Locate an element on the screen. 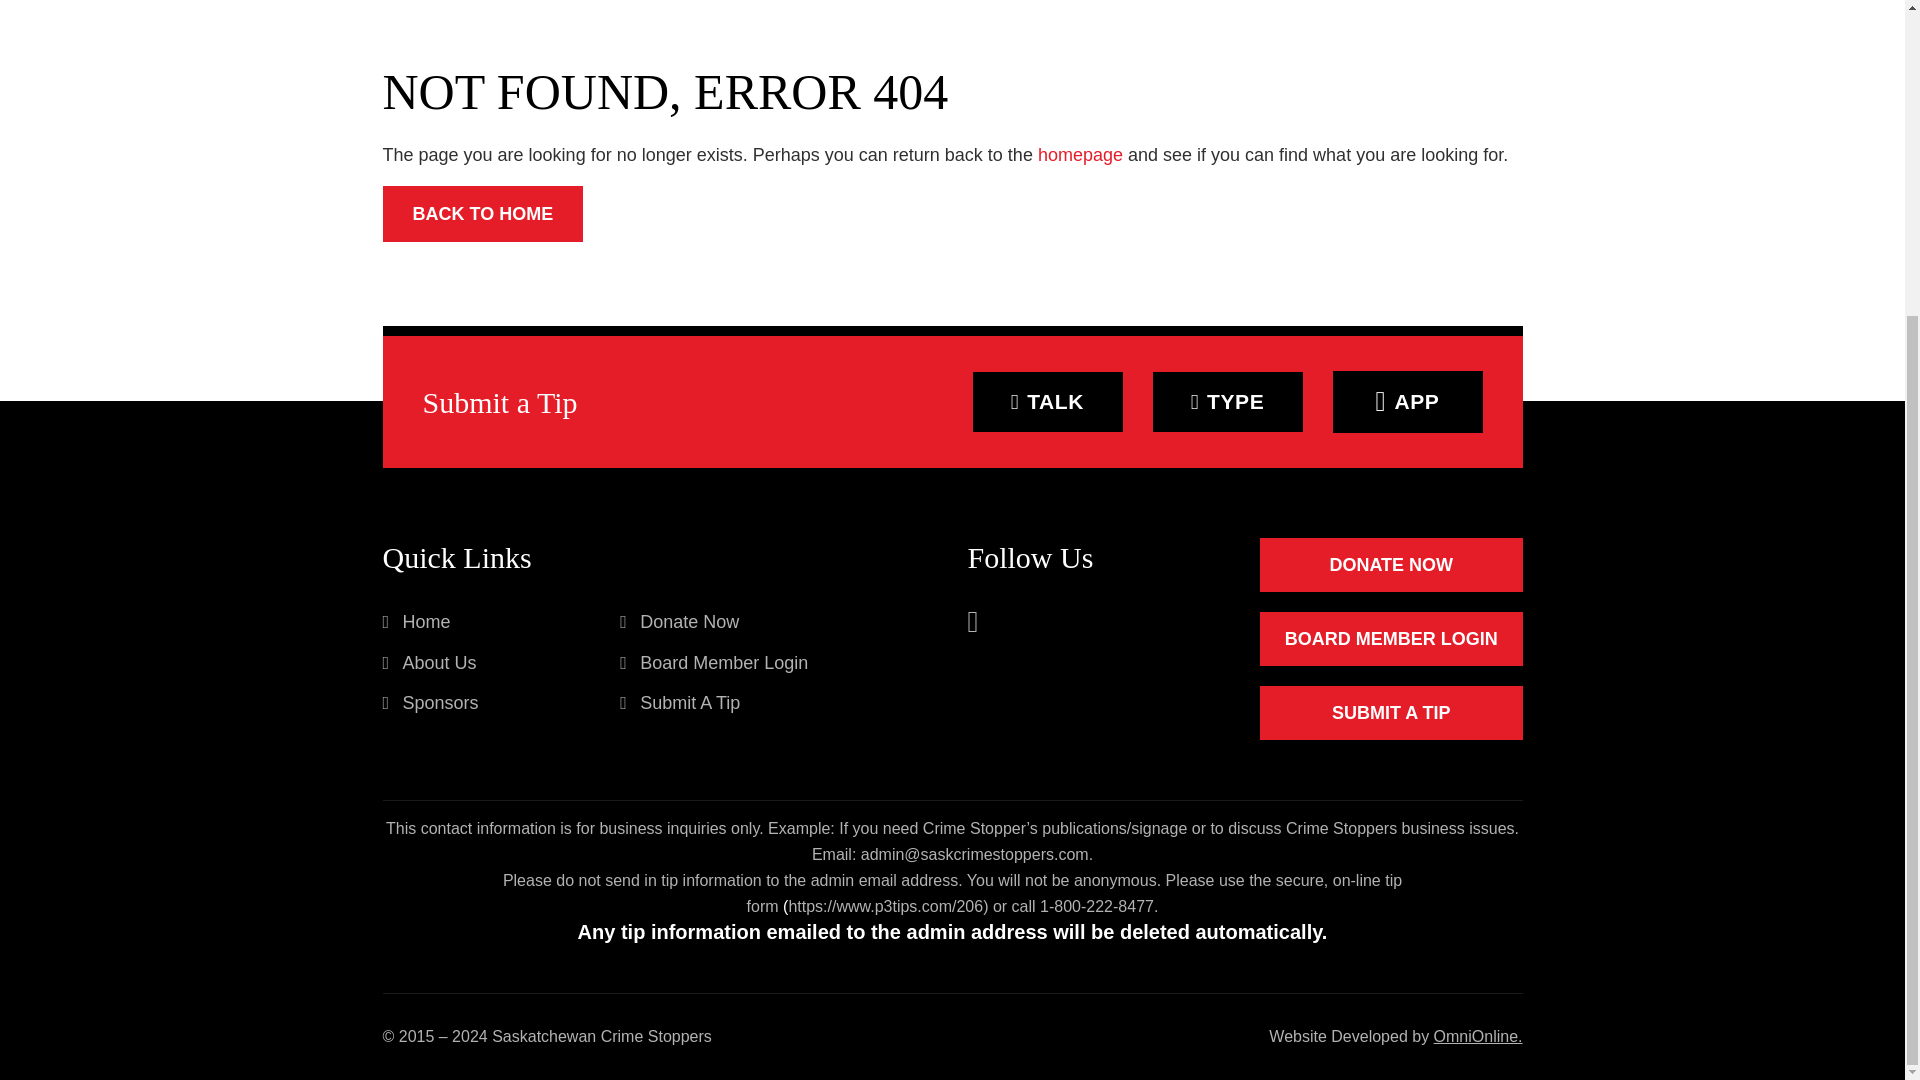 The height and width of the screenshot is (1080, 1920). Home is located at coordinates (416, 622).